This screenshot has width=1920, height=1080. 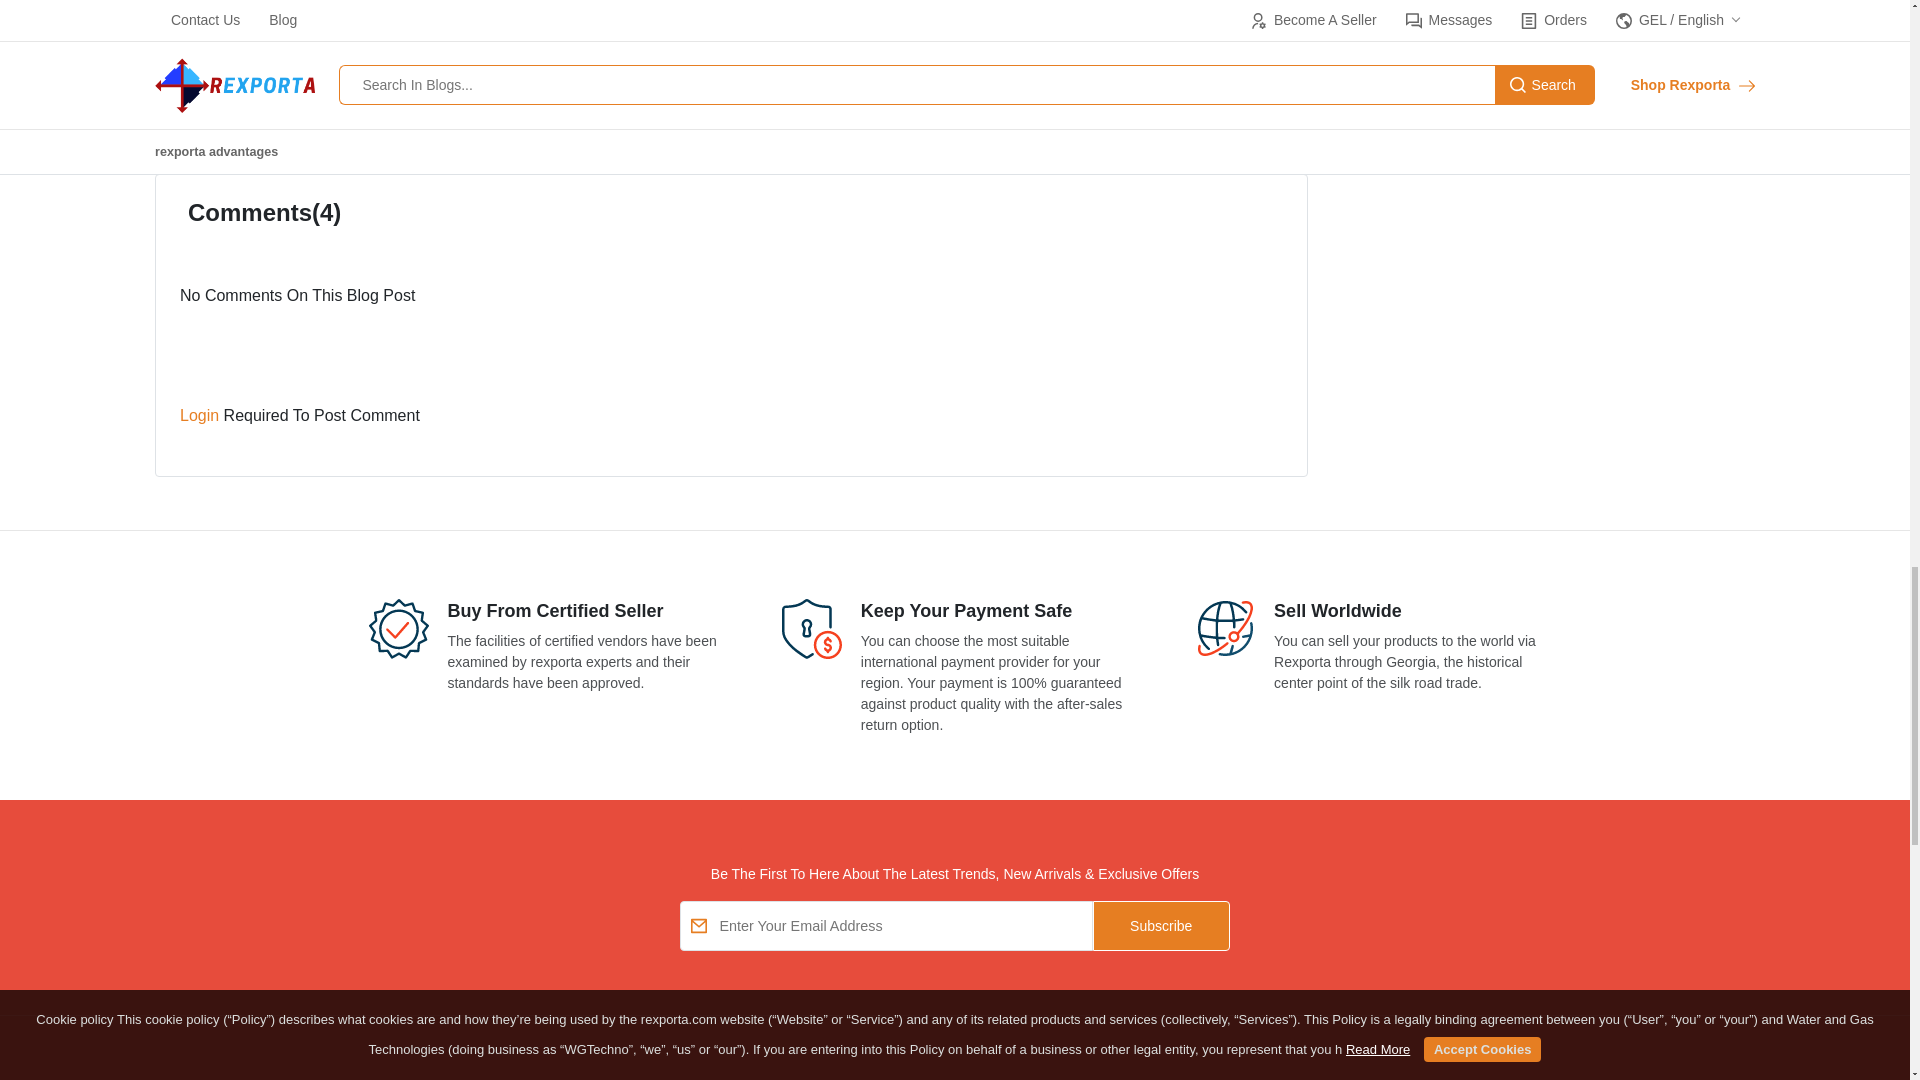 I want to click on Subscribe, so click(x=1161, y=926).